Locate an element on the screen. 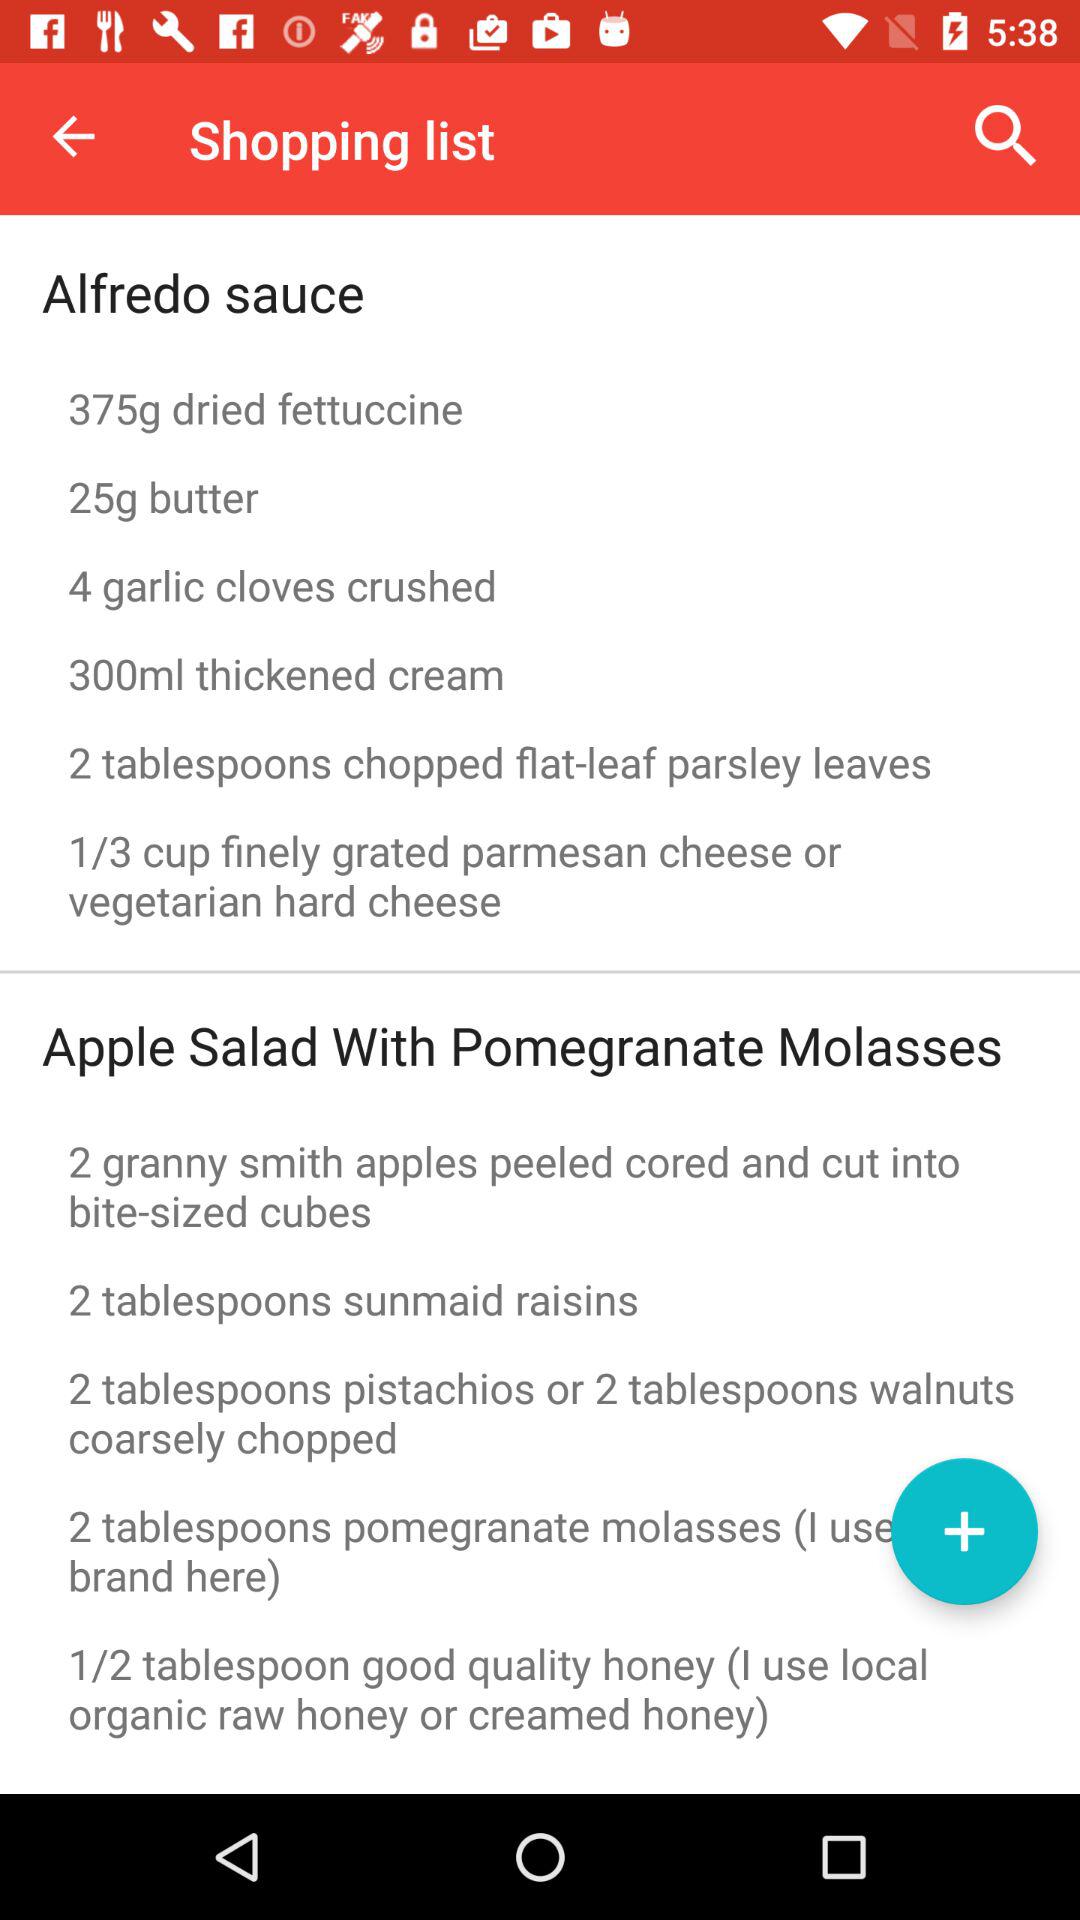  select the item below the alfredo sauce item is located at coordinates (540, 408).